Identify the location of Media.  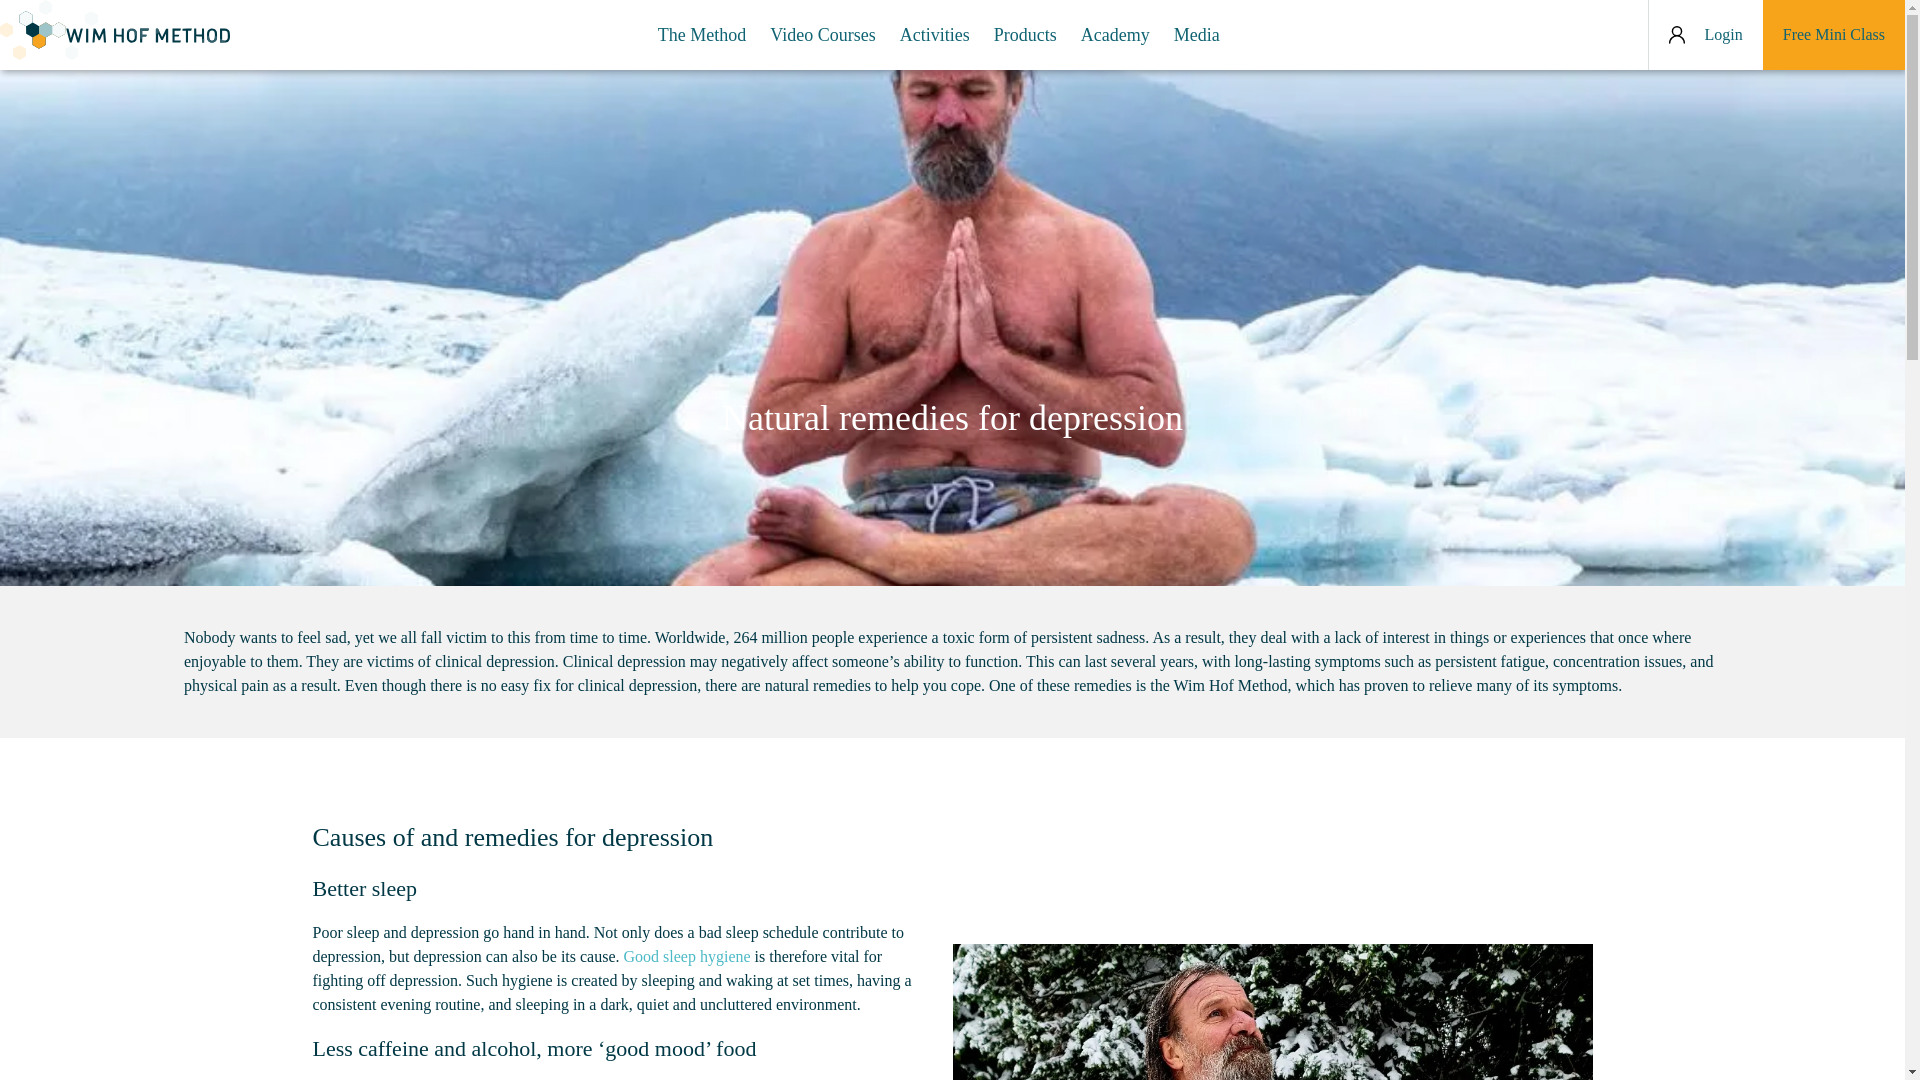
(1196, 34).